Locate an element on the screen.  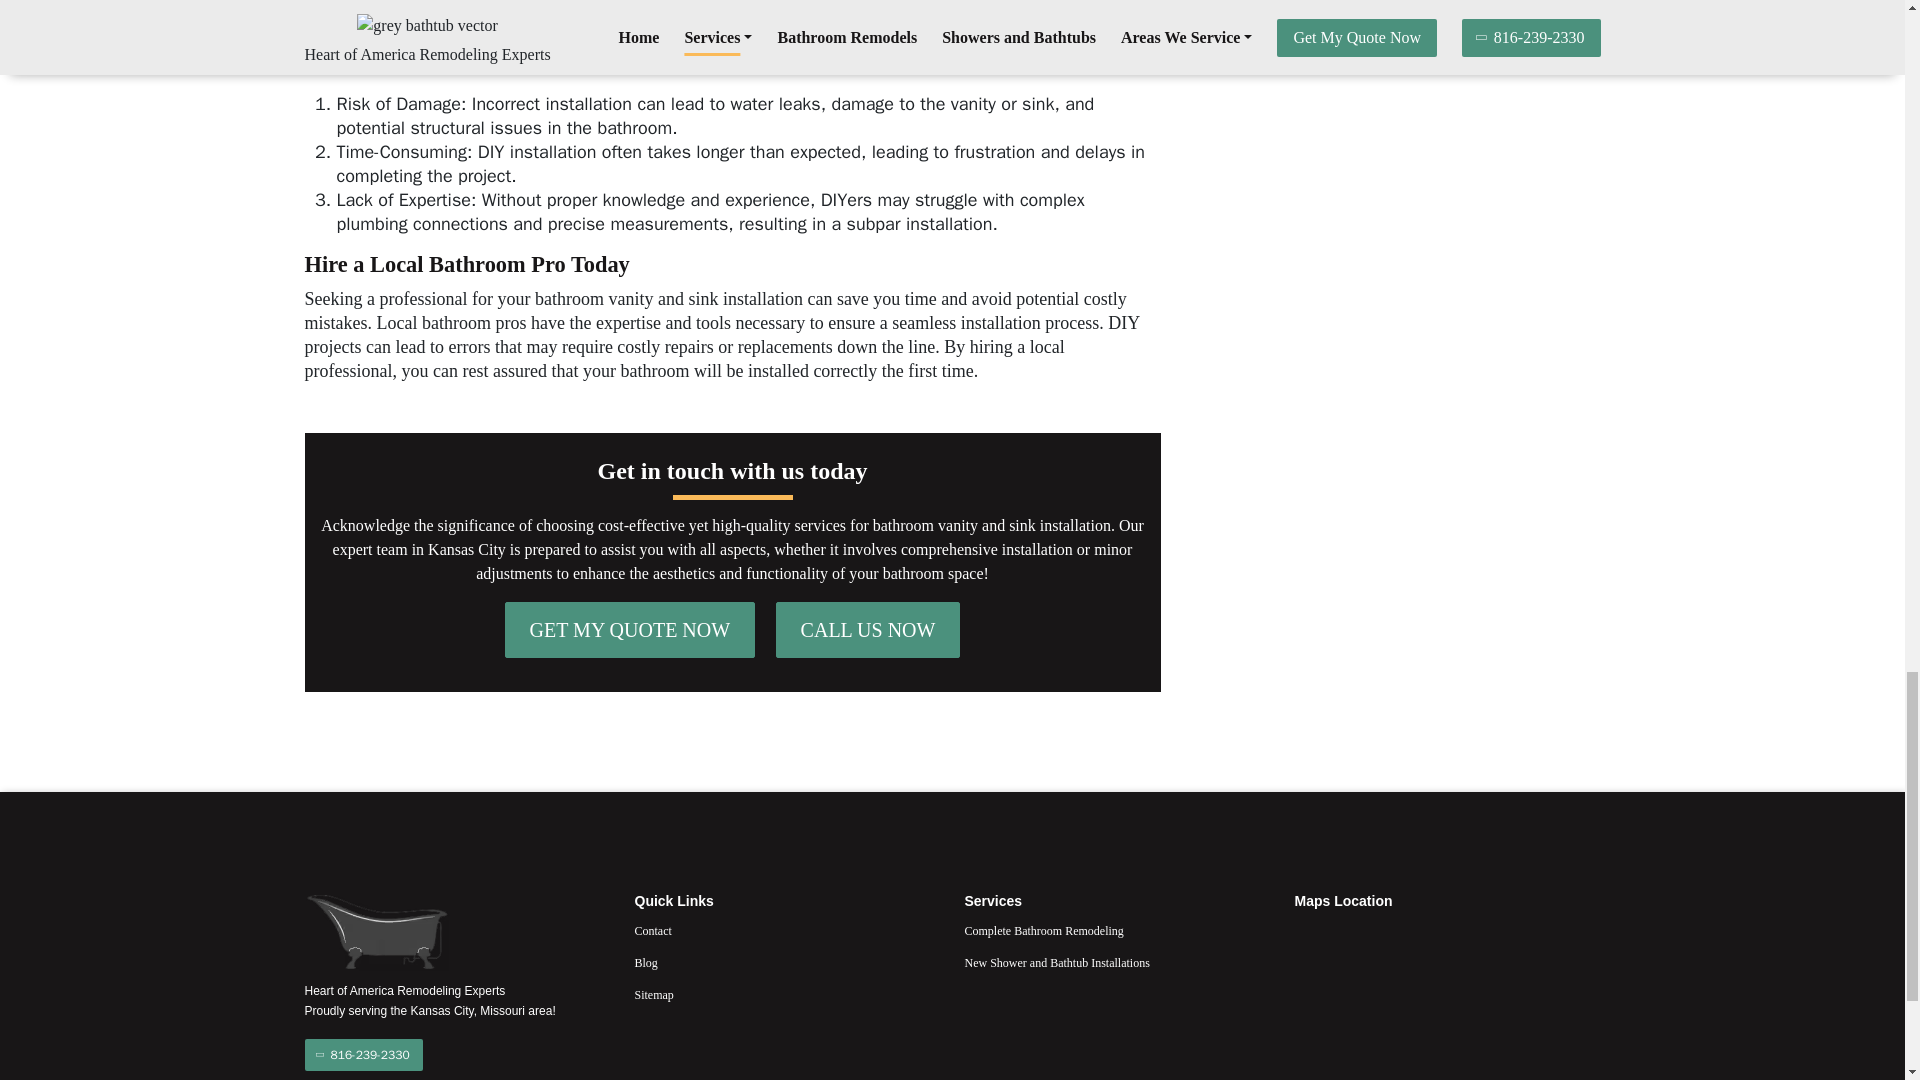
GET MY QUOTE NOW is located at coordinates (630, 629).